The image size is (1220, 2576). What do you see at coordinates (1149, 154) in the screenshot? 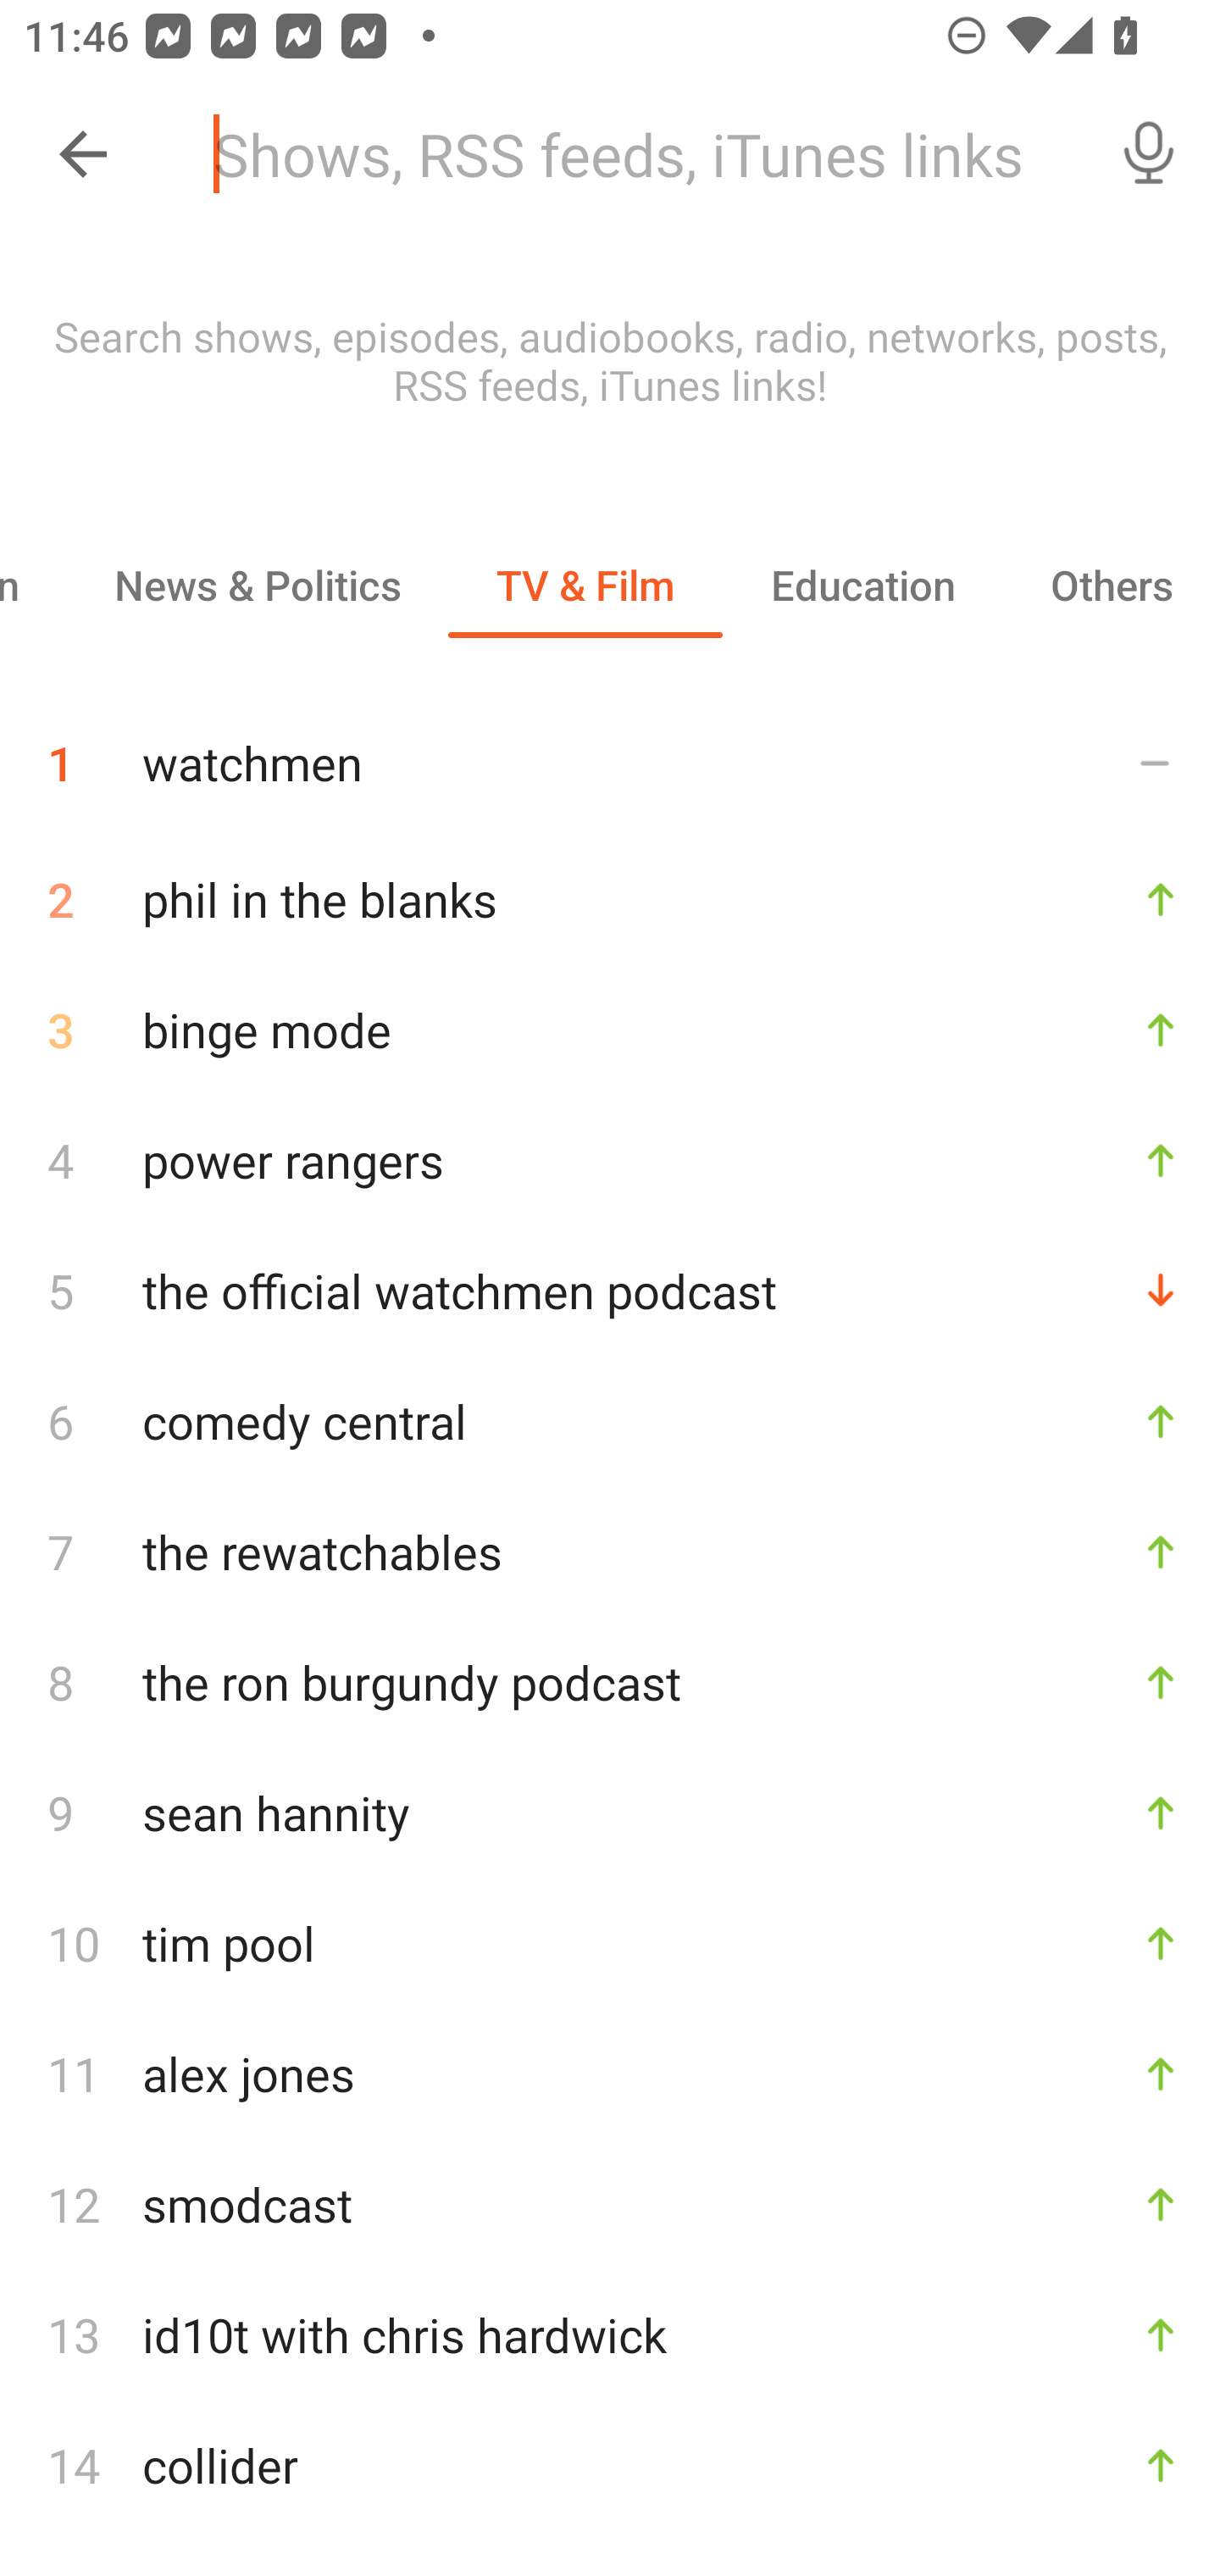
I see `Voice Search` at bounding box center [1149, 154].